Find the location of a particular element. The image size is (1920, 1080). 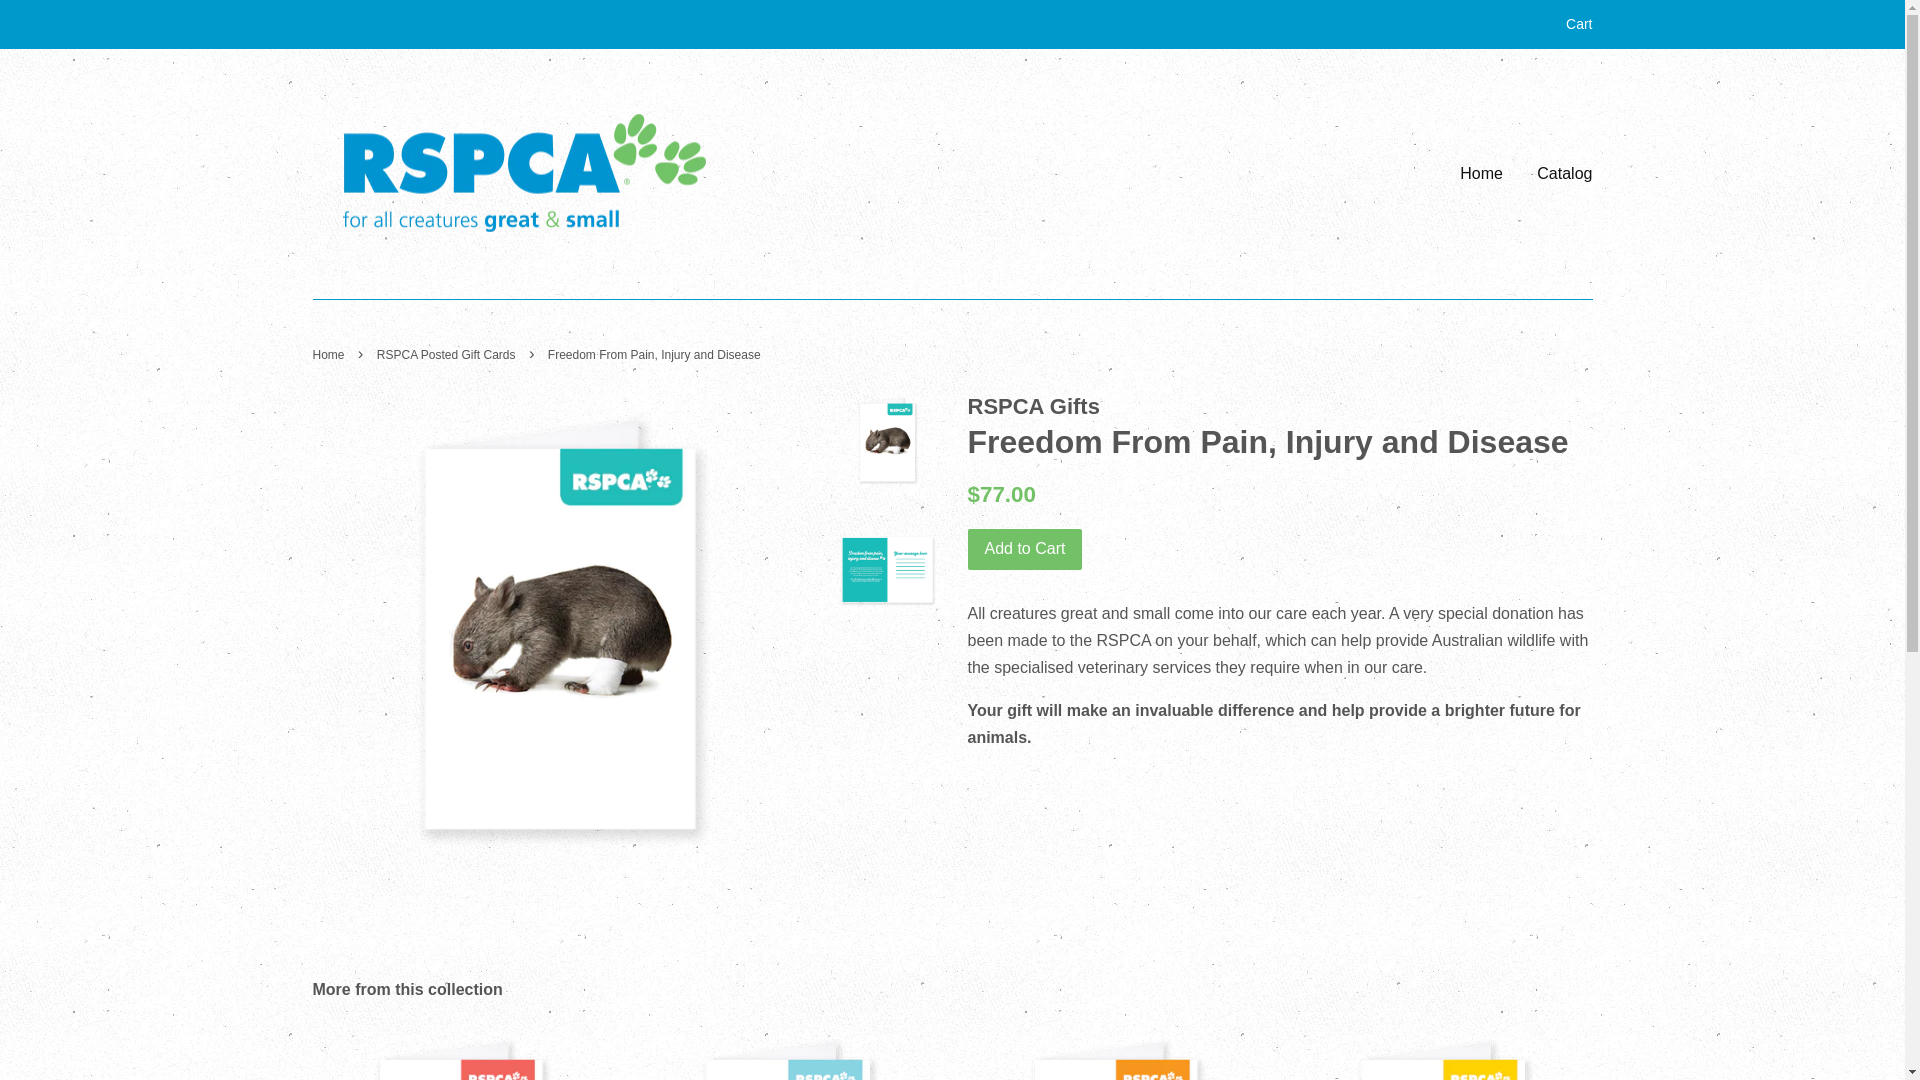

Home is located at coordinates (1489, 174).